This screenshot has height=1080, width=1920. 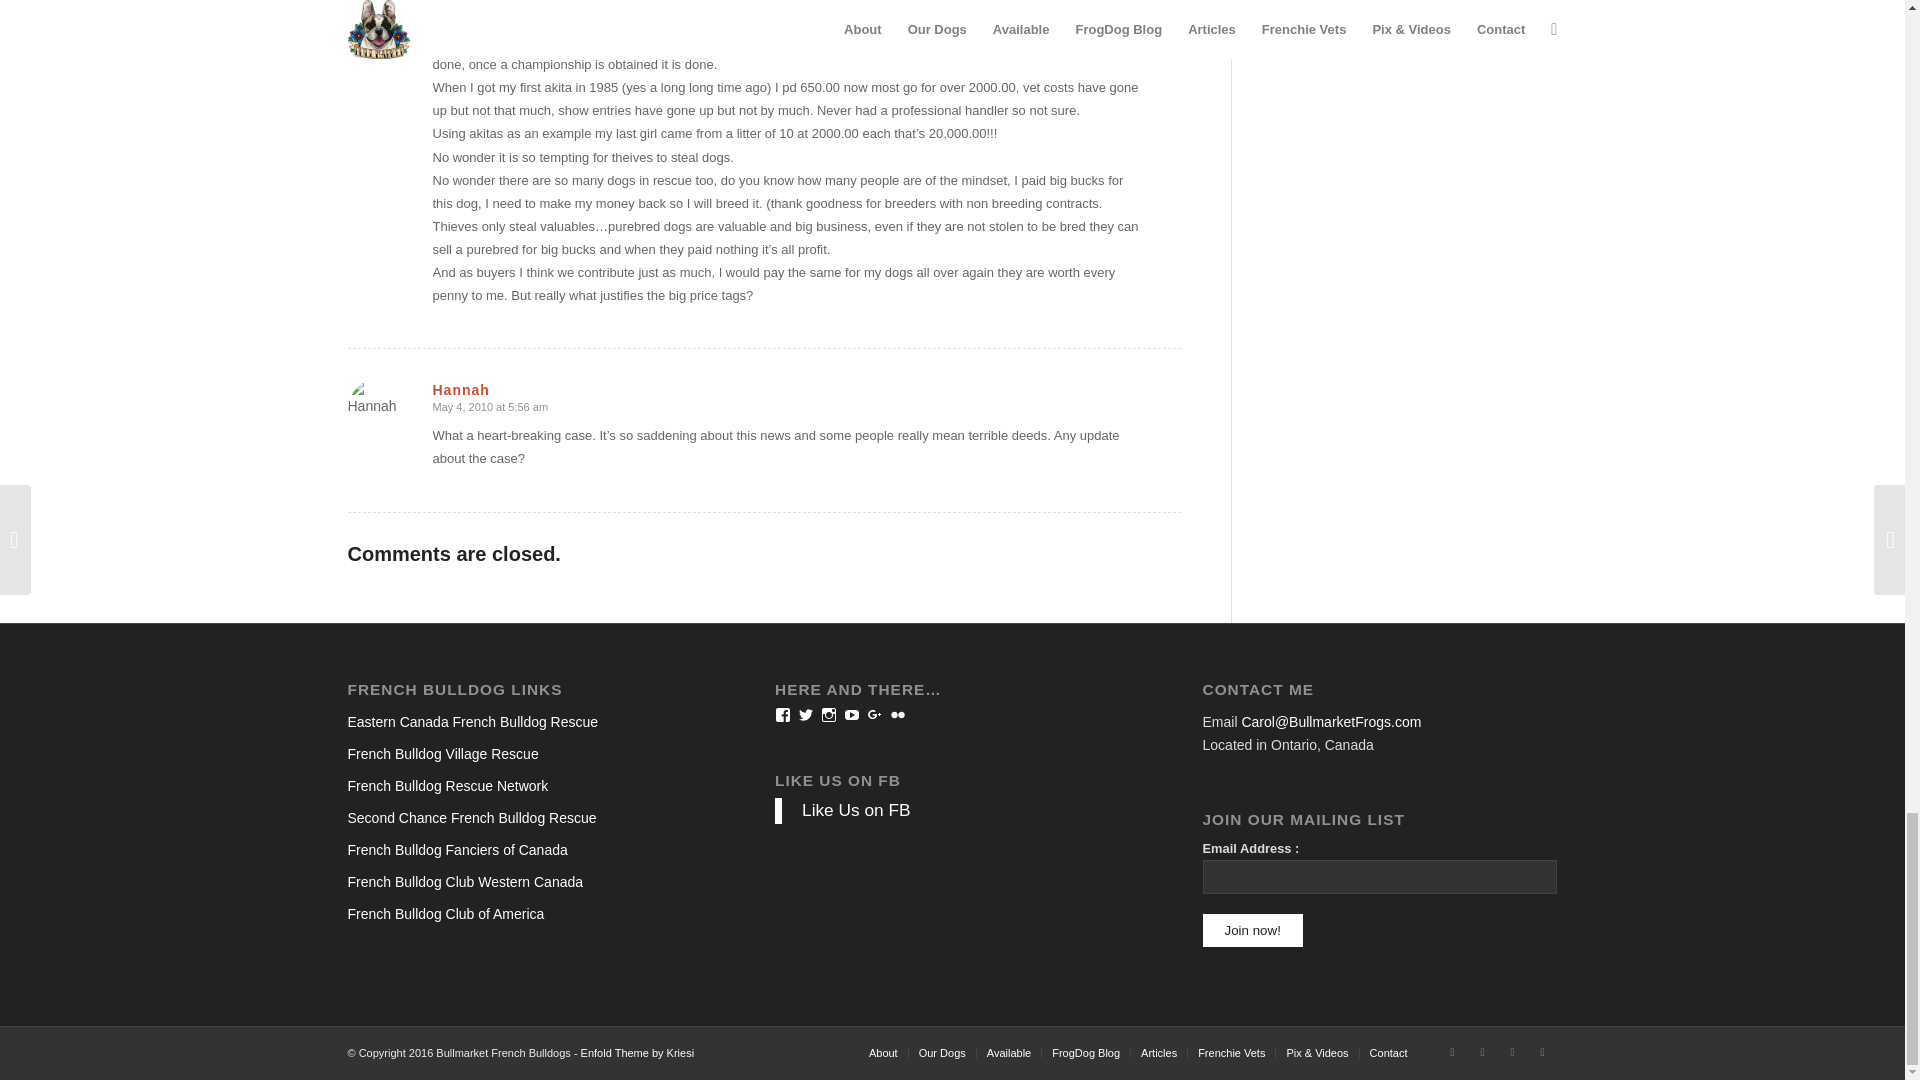 I want to click on Join now!, so click(x=1253, y=930).